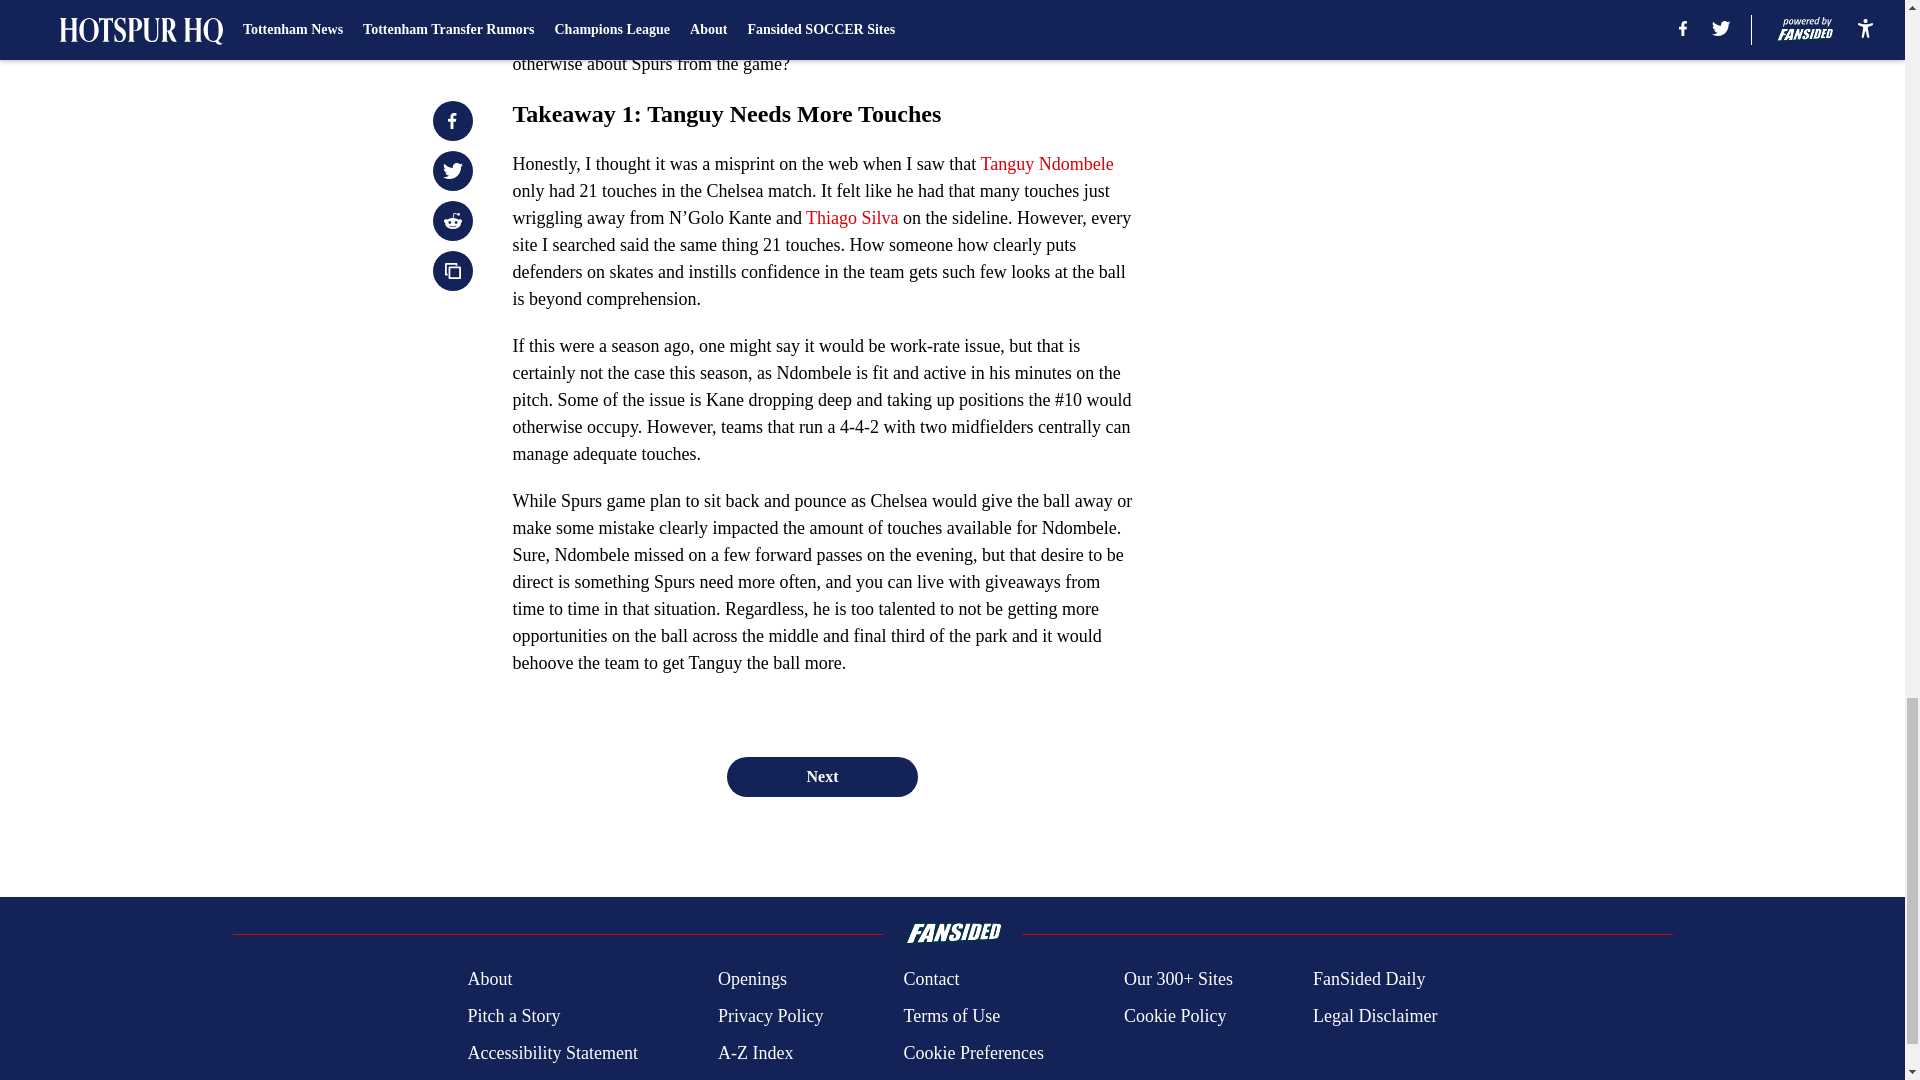  Describe the element at coordinates (951, 1016) in the screenshot. I see `Terms of Use` at that location.